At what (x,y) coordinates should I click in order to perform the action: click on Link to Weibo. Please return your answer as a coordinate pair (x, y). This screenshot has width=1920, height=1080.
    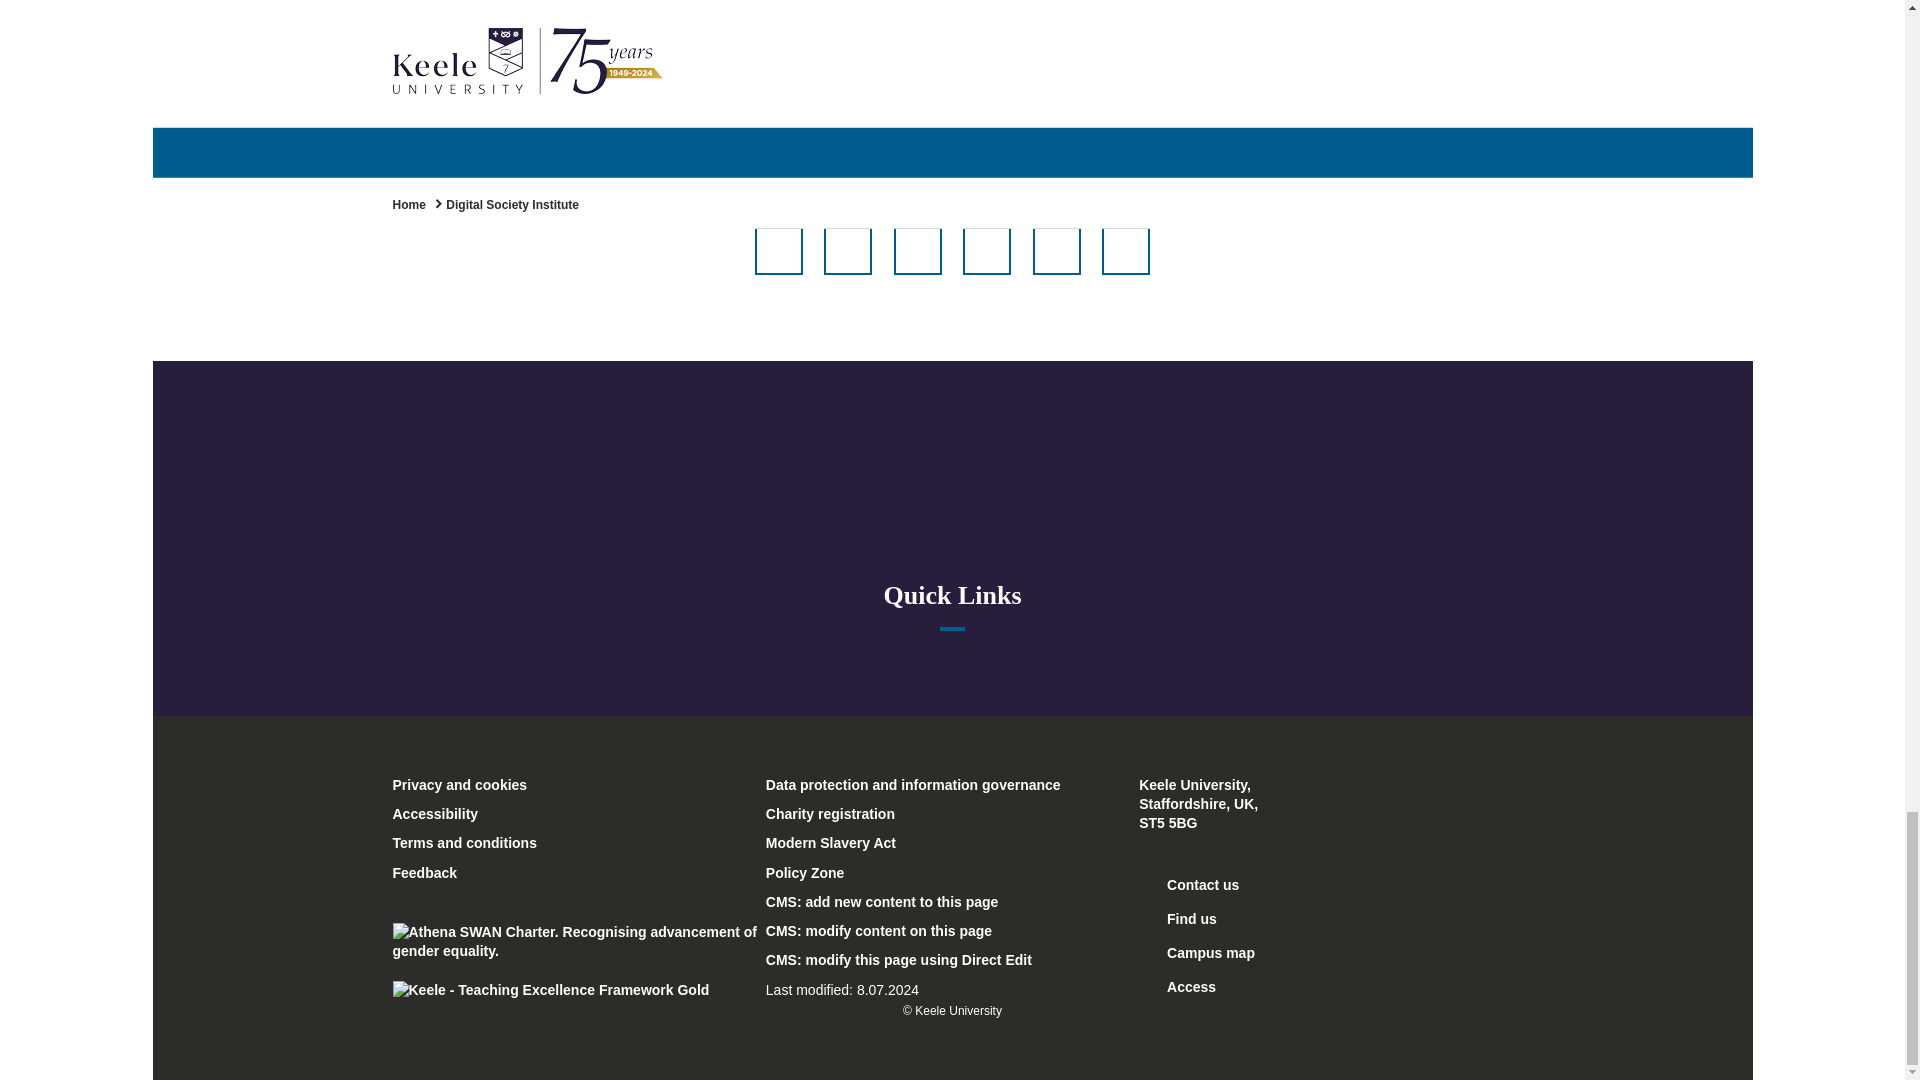
    Looking at the image, I should click on (1126, 250).